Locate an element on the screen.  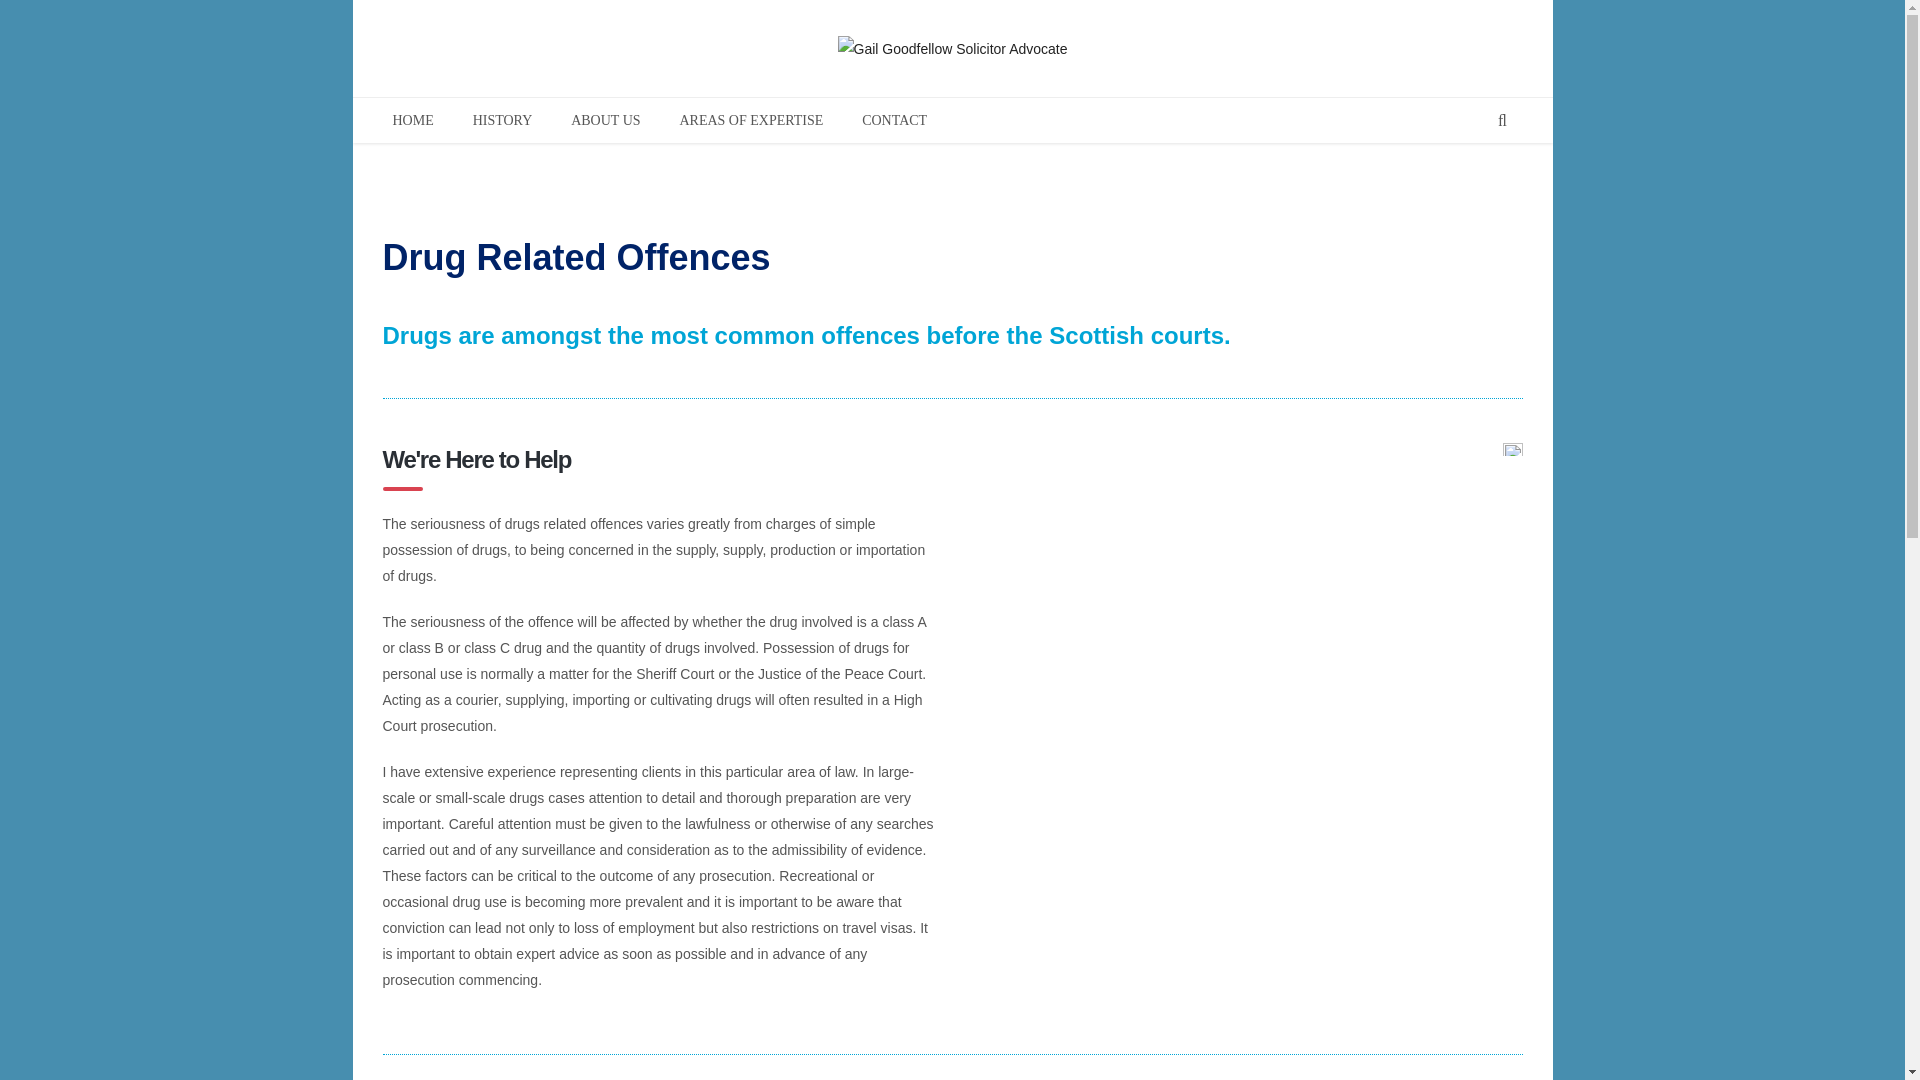
Gail Goodfellow Solicitor Advocate is located at coordinates (952, 48).